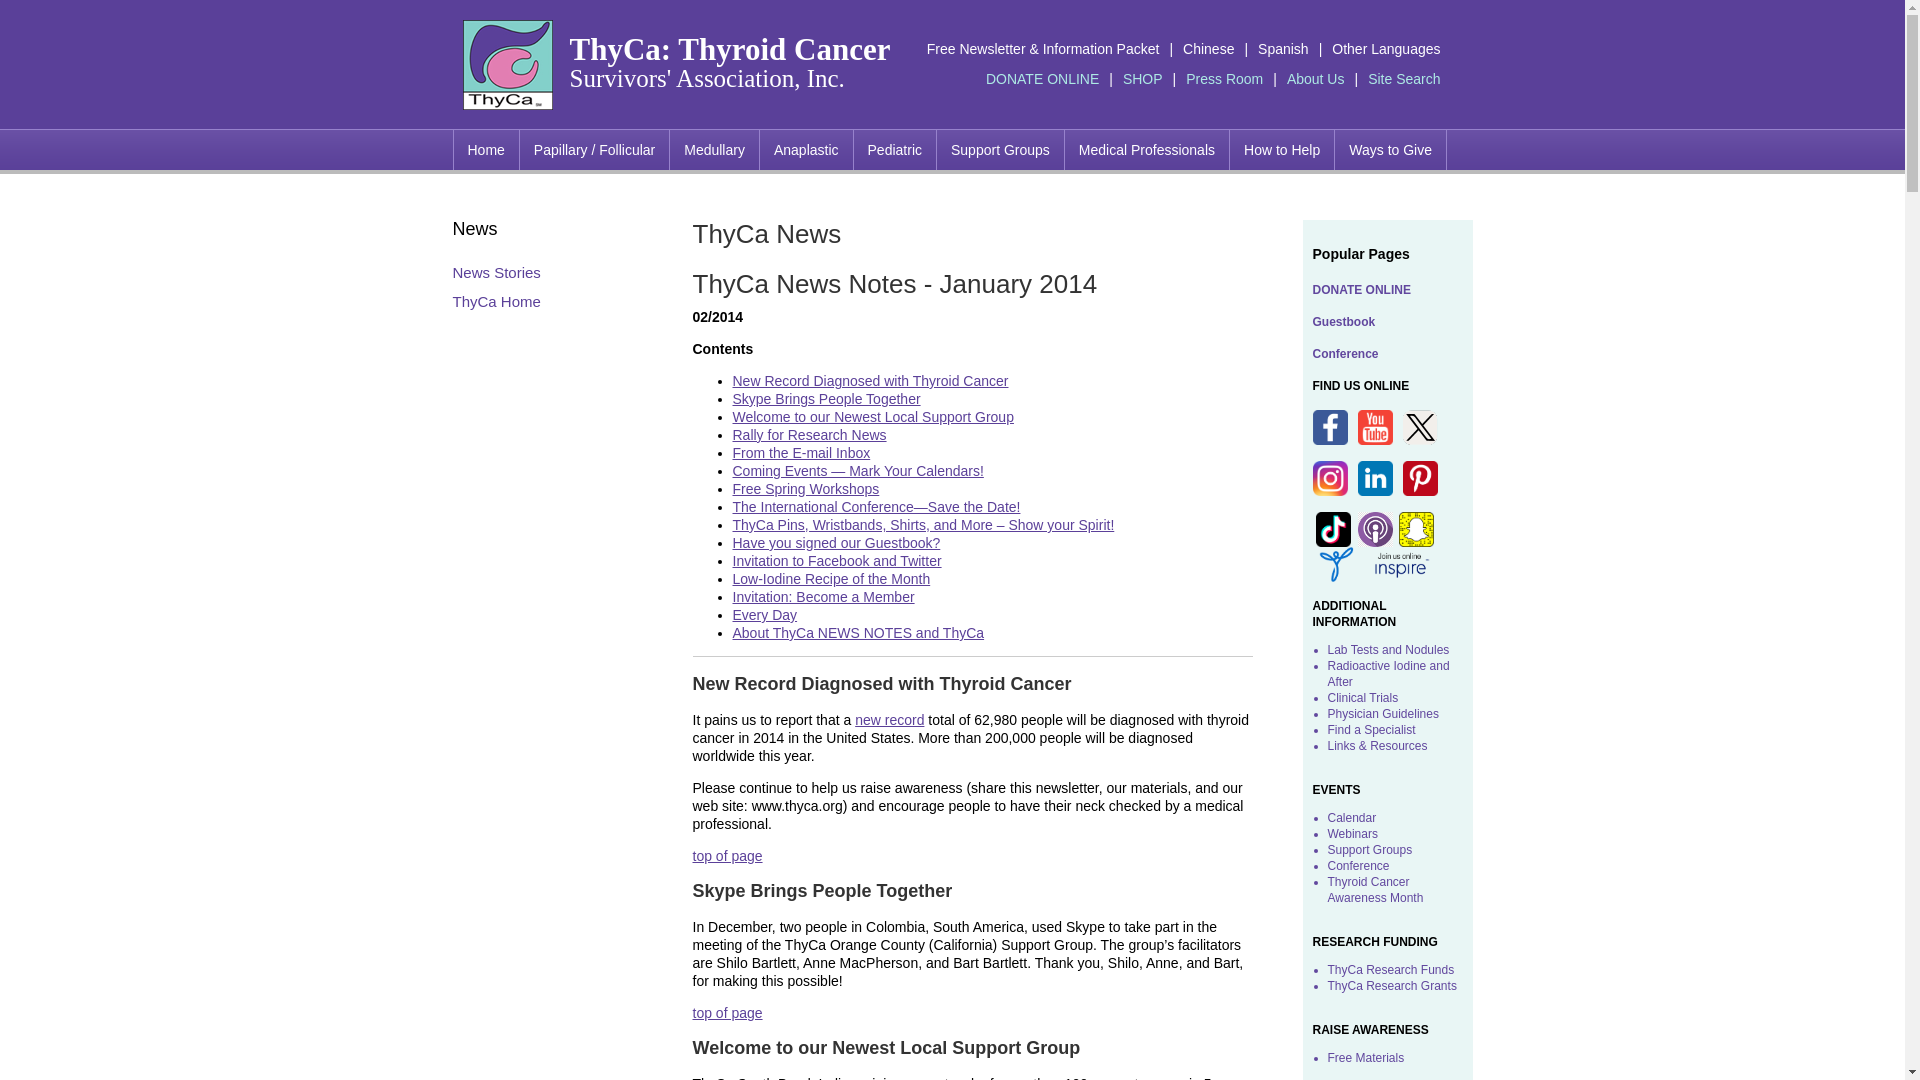 This screenshot has width=1920, height=1080. Describe the element at coordinates (726, 856) in the screenshot. I see `top of page` at that location.